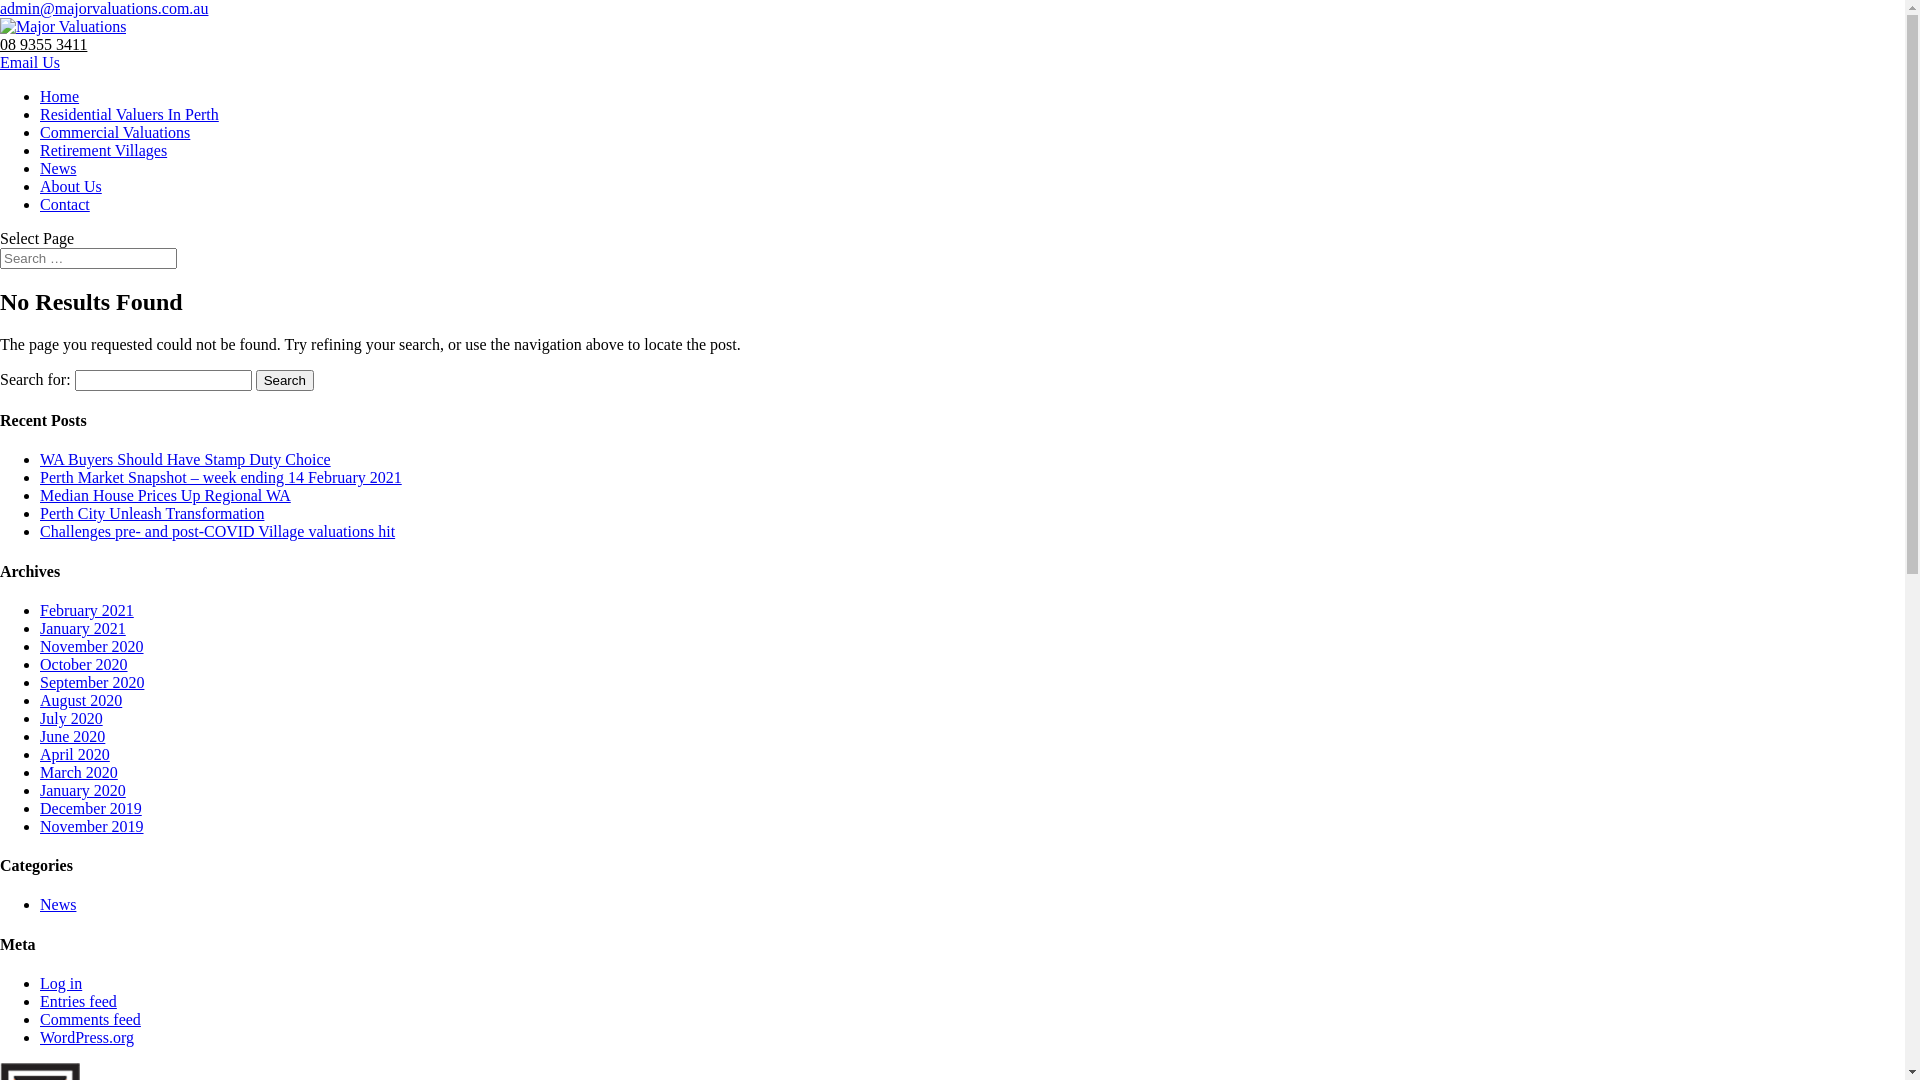  I want to click on August 2020, so click(81, 700).